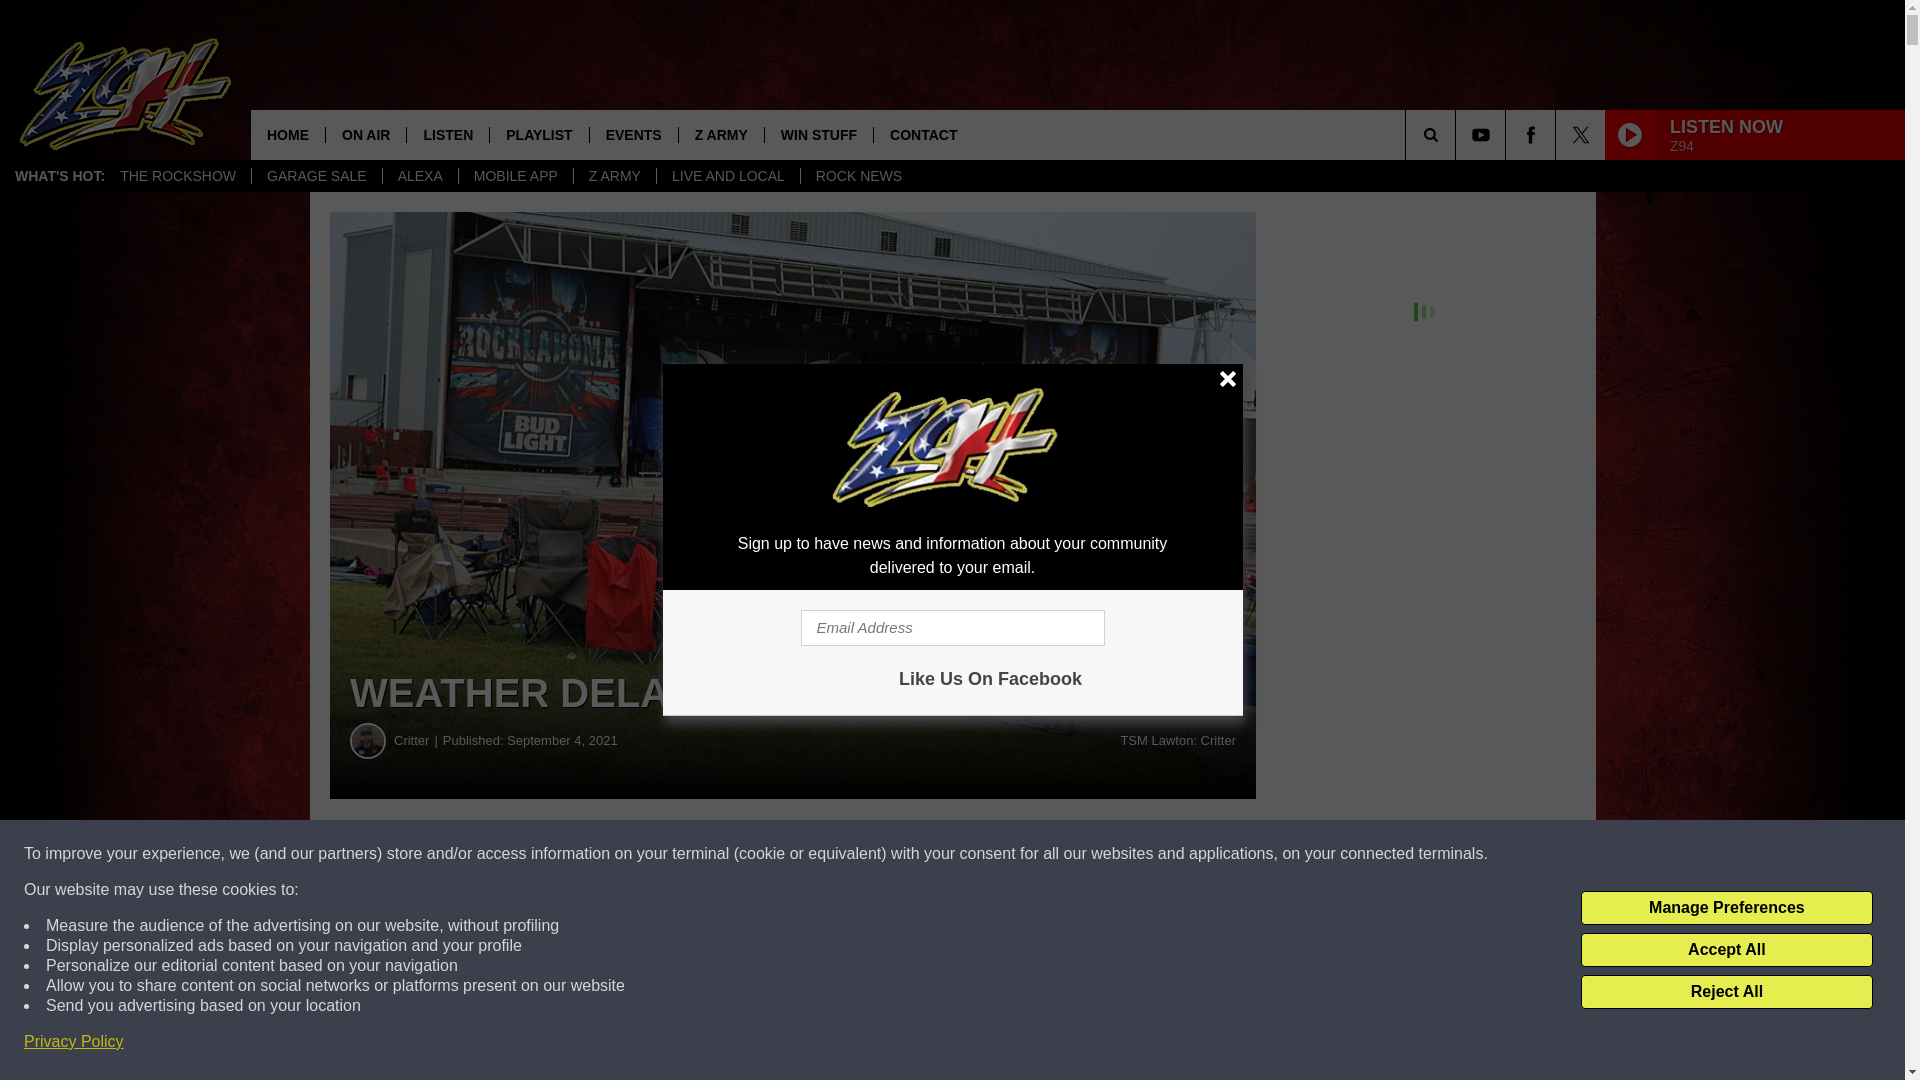  Describe the element at coordinates (818, 134) in the screenshot. I see `WIN STUFF` at that location.